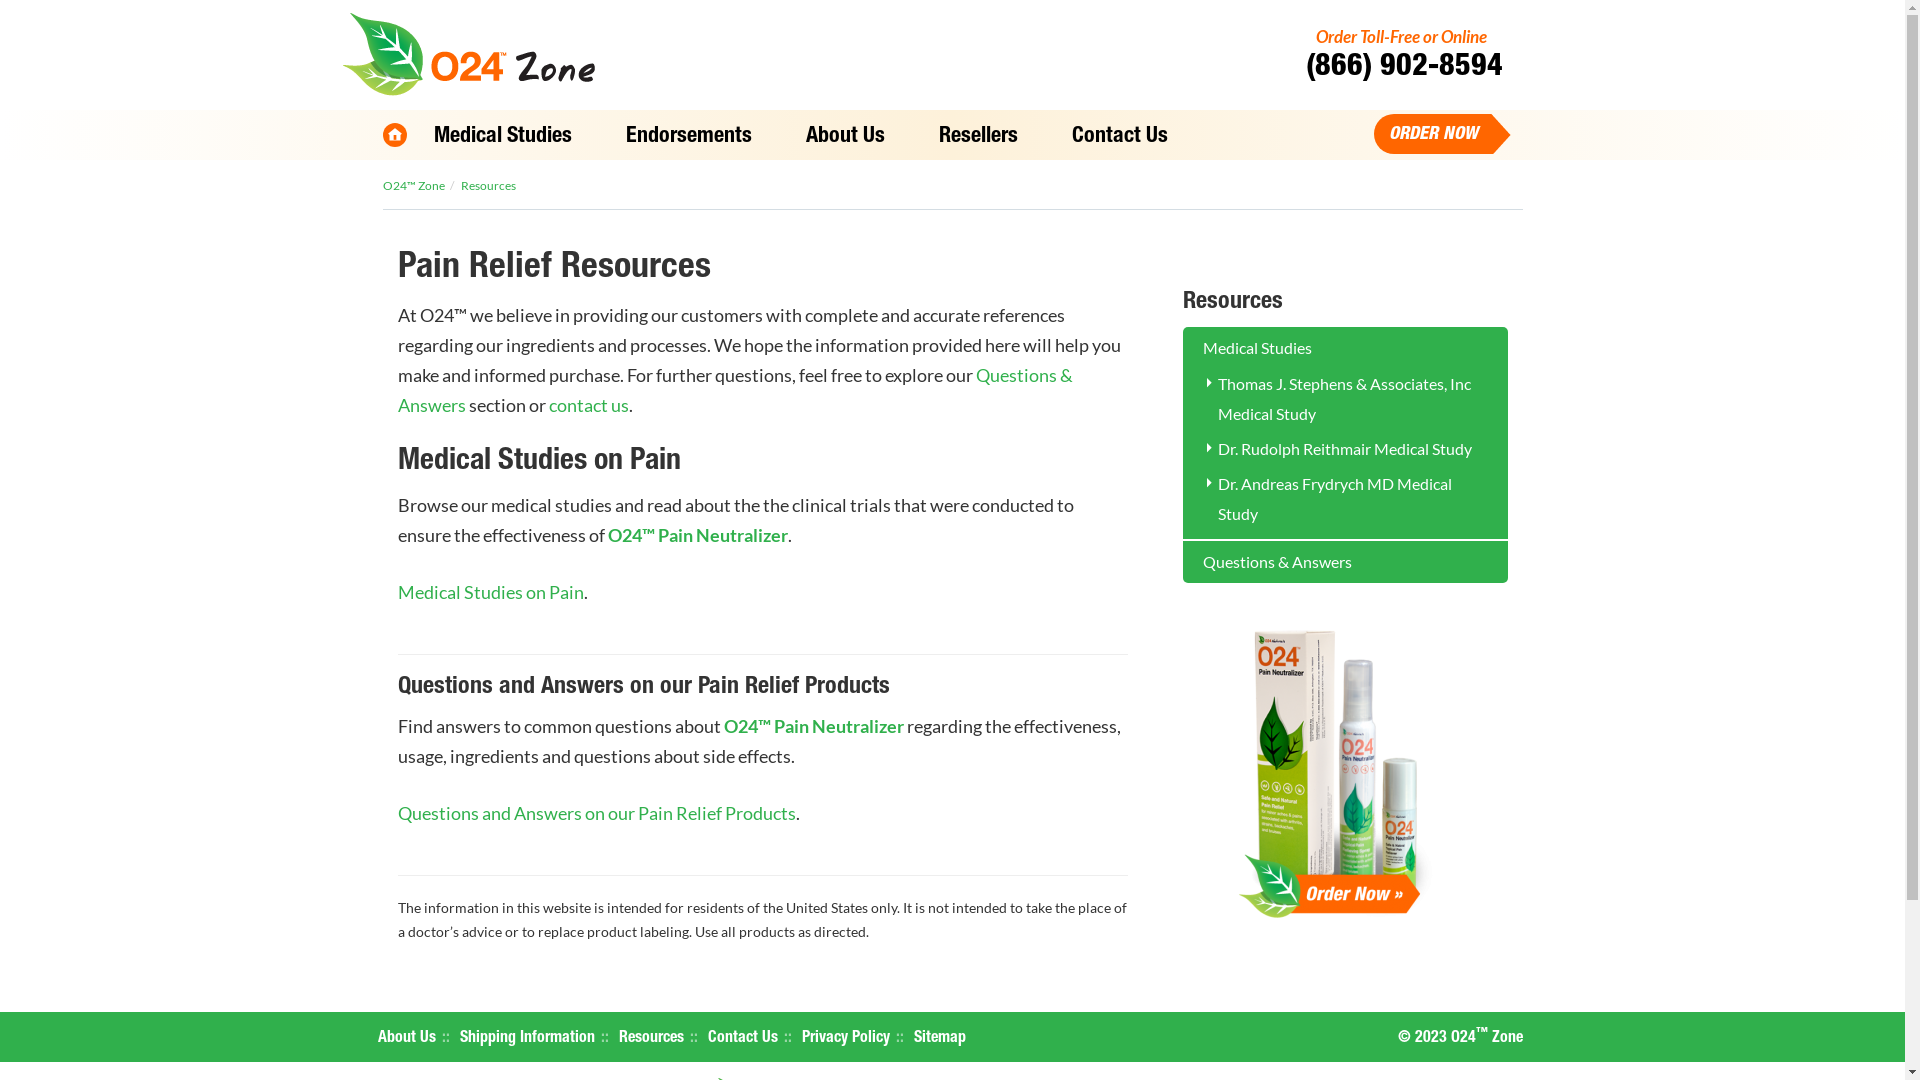  Describe the element at coordinates (394, 135) in the screenshot. I see `Home` at that location.